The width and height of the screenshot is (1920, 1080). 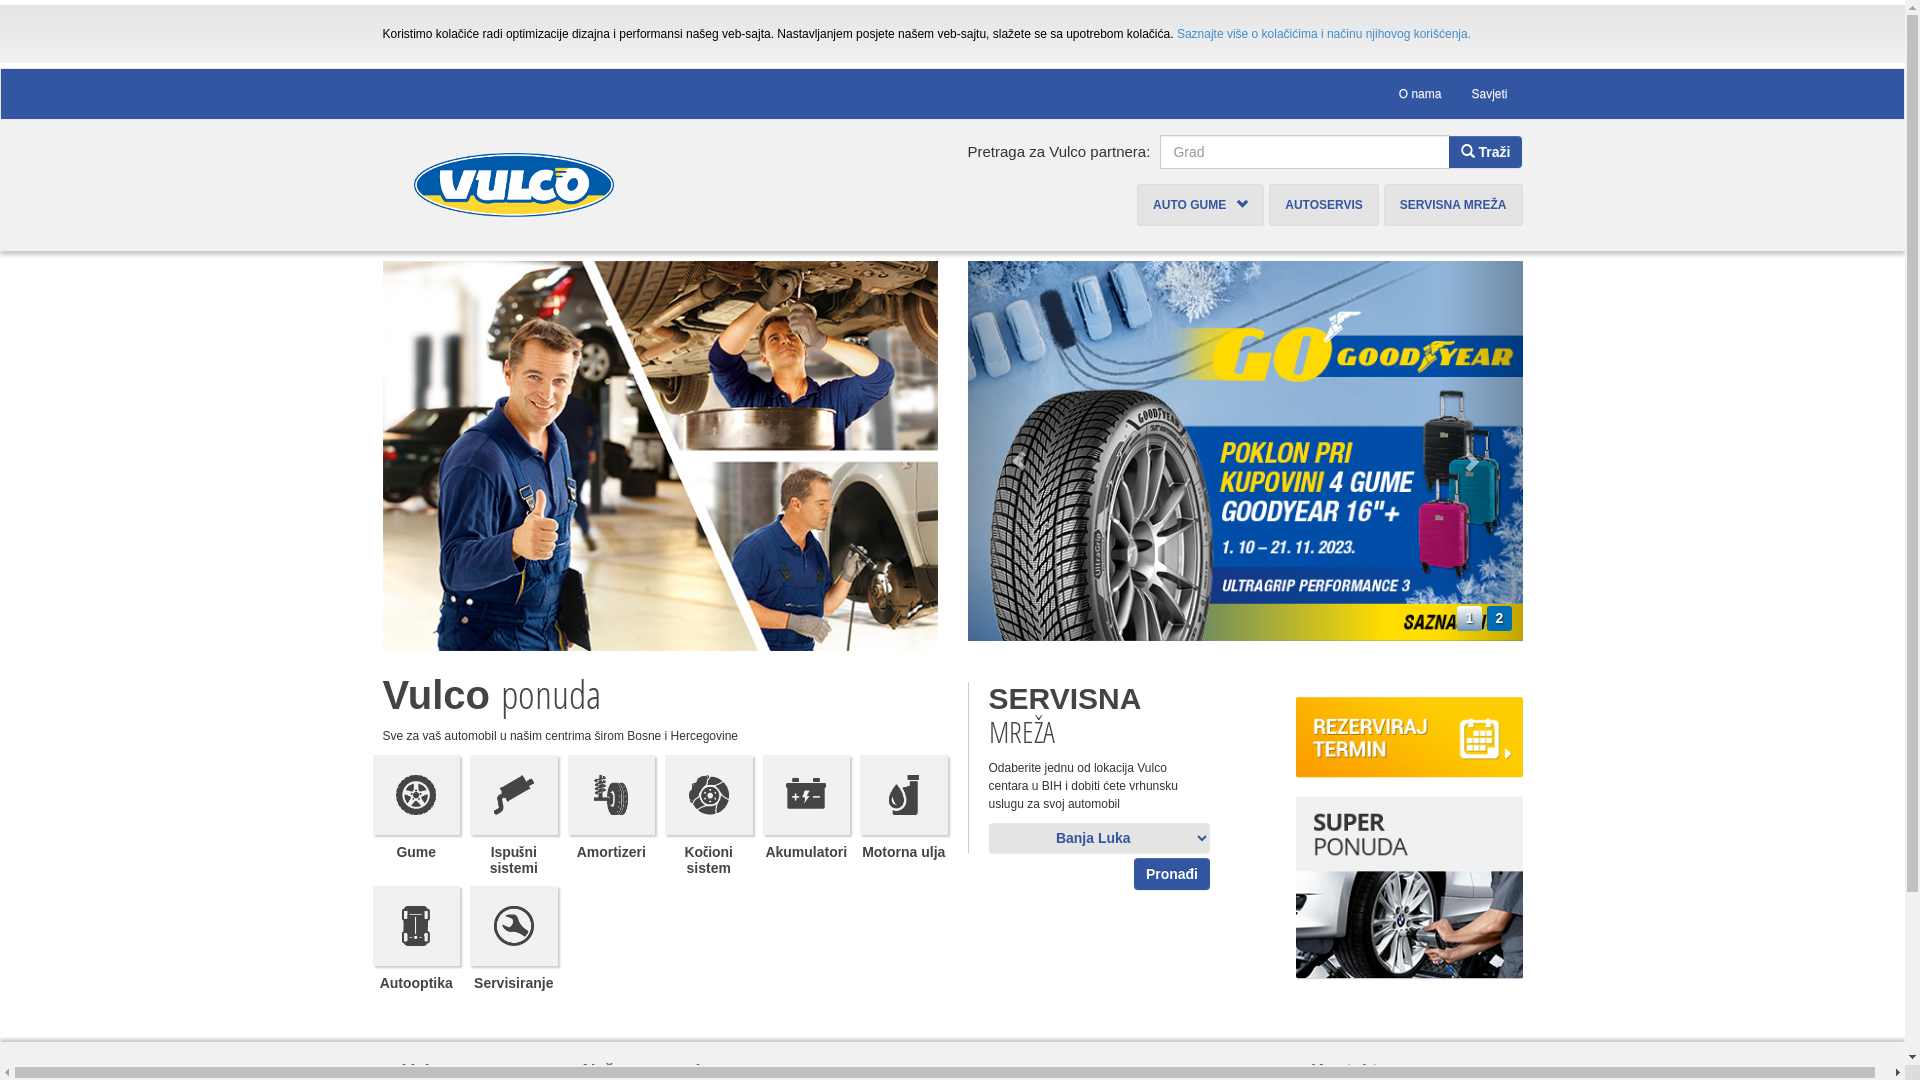 What do you see at coordinates (1489, 94) in the screenshot?
I see `Savjeti` at bounding box center [1489, 94].